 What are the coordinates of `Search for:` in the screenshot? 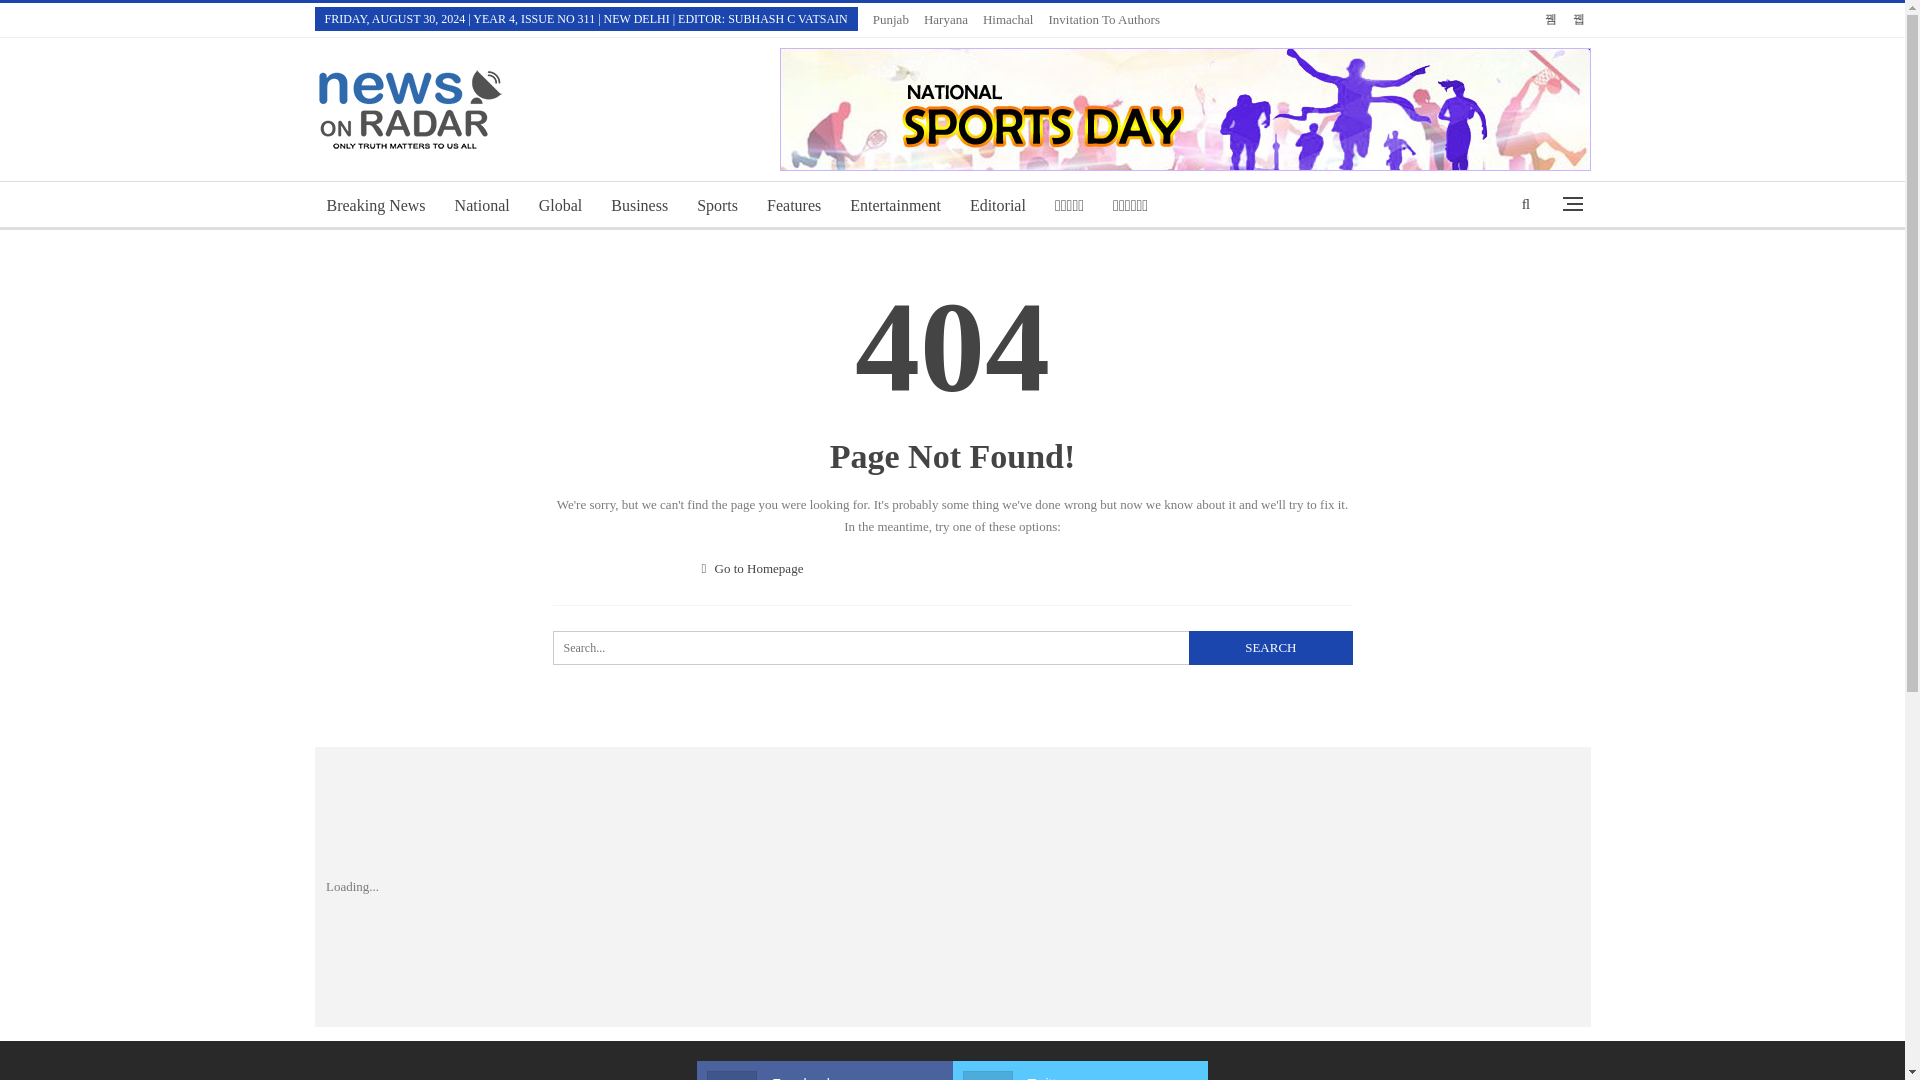 It's located at (1078, 1076).